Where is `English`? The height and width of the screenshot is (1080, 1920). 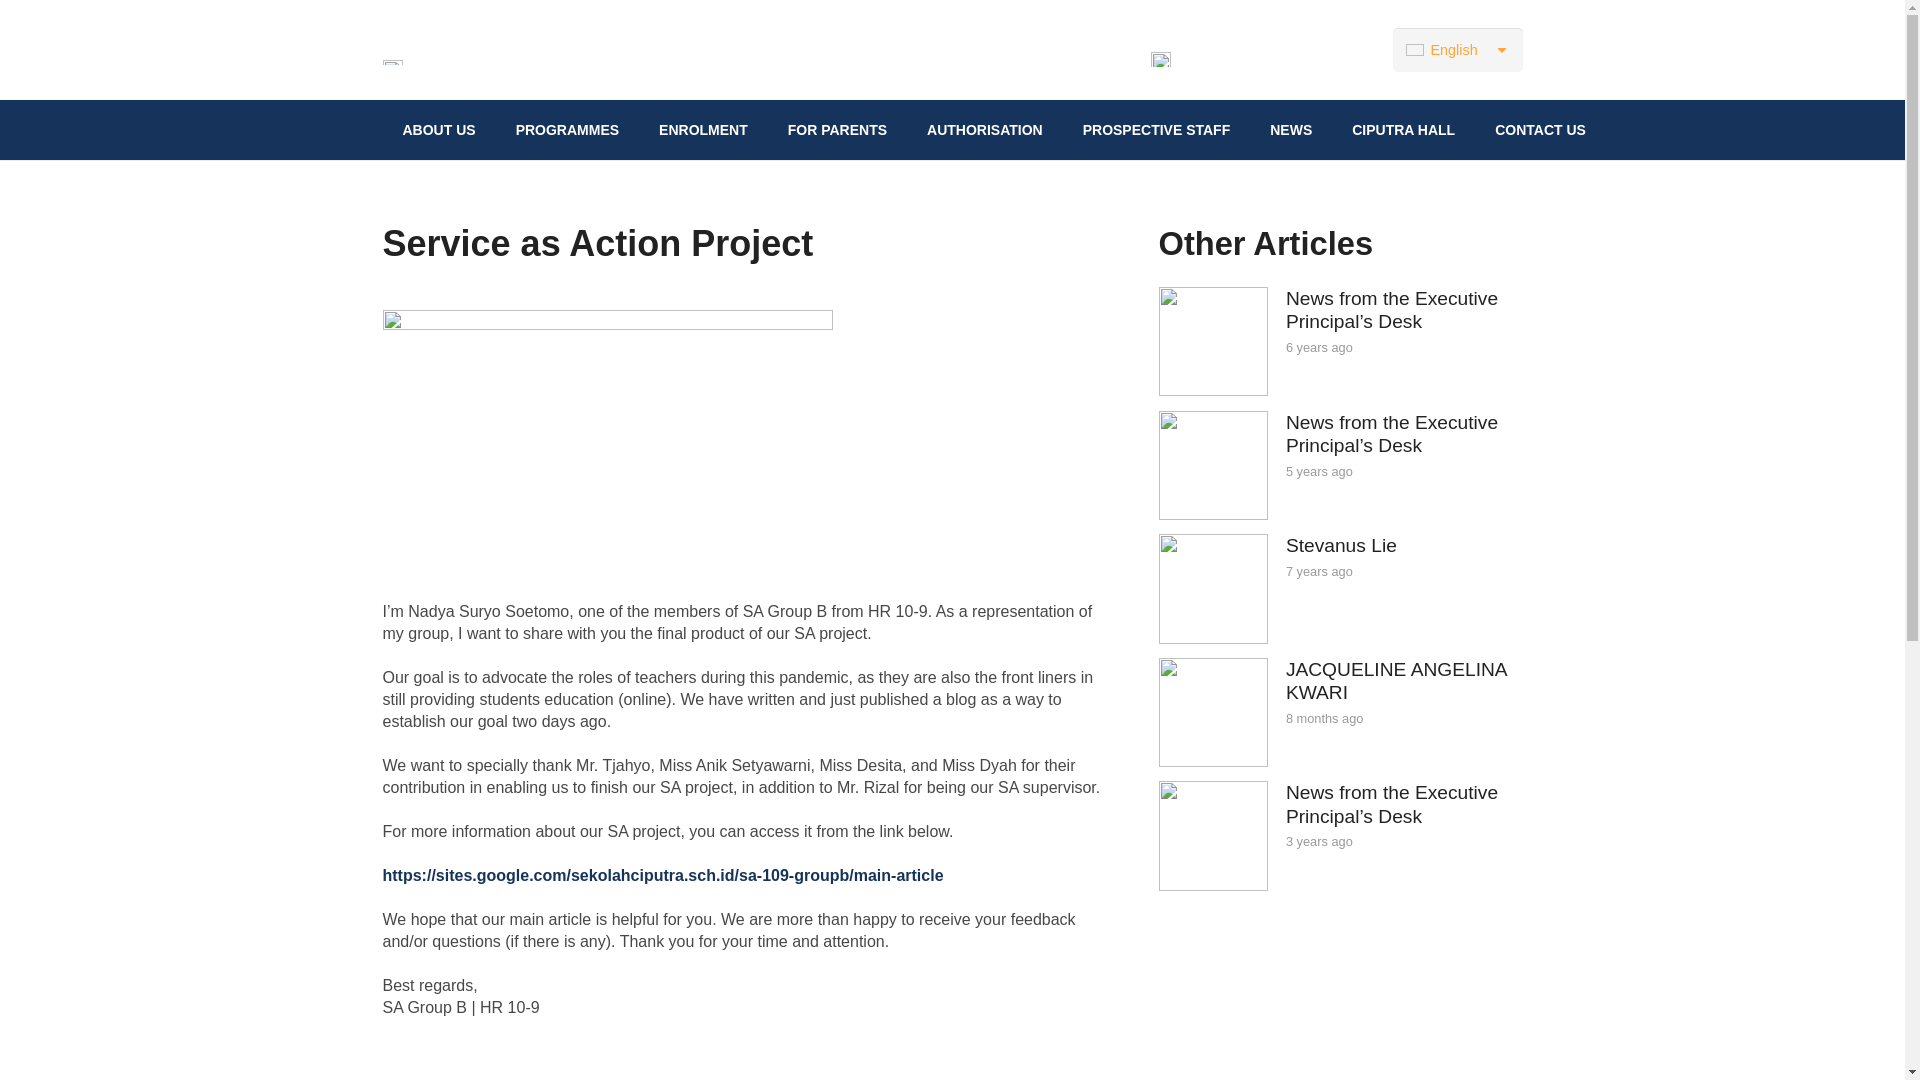 English is located at coordinates (1458, 50).